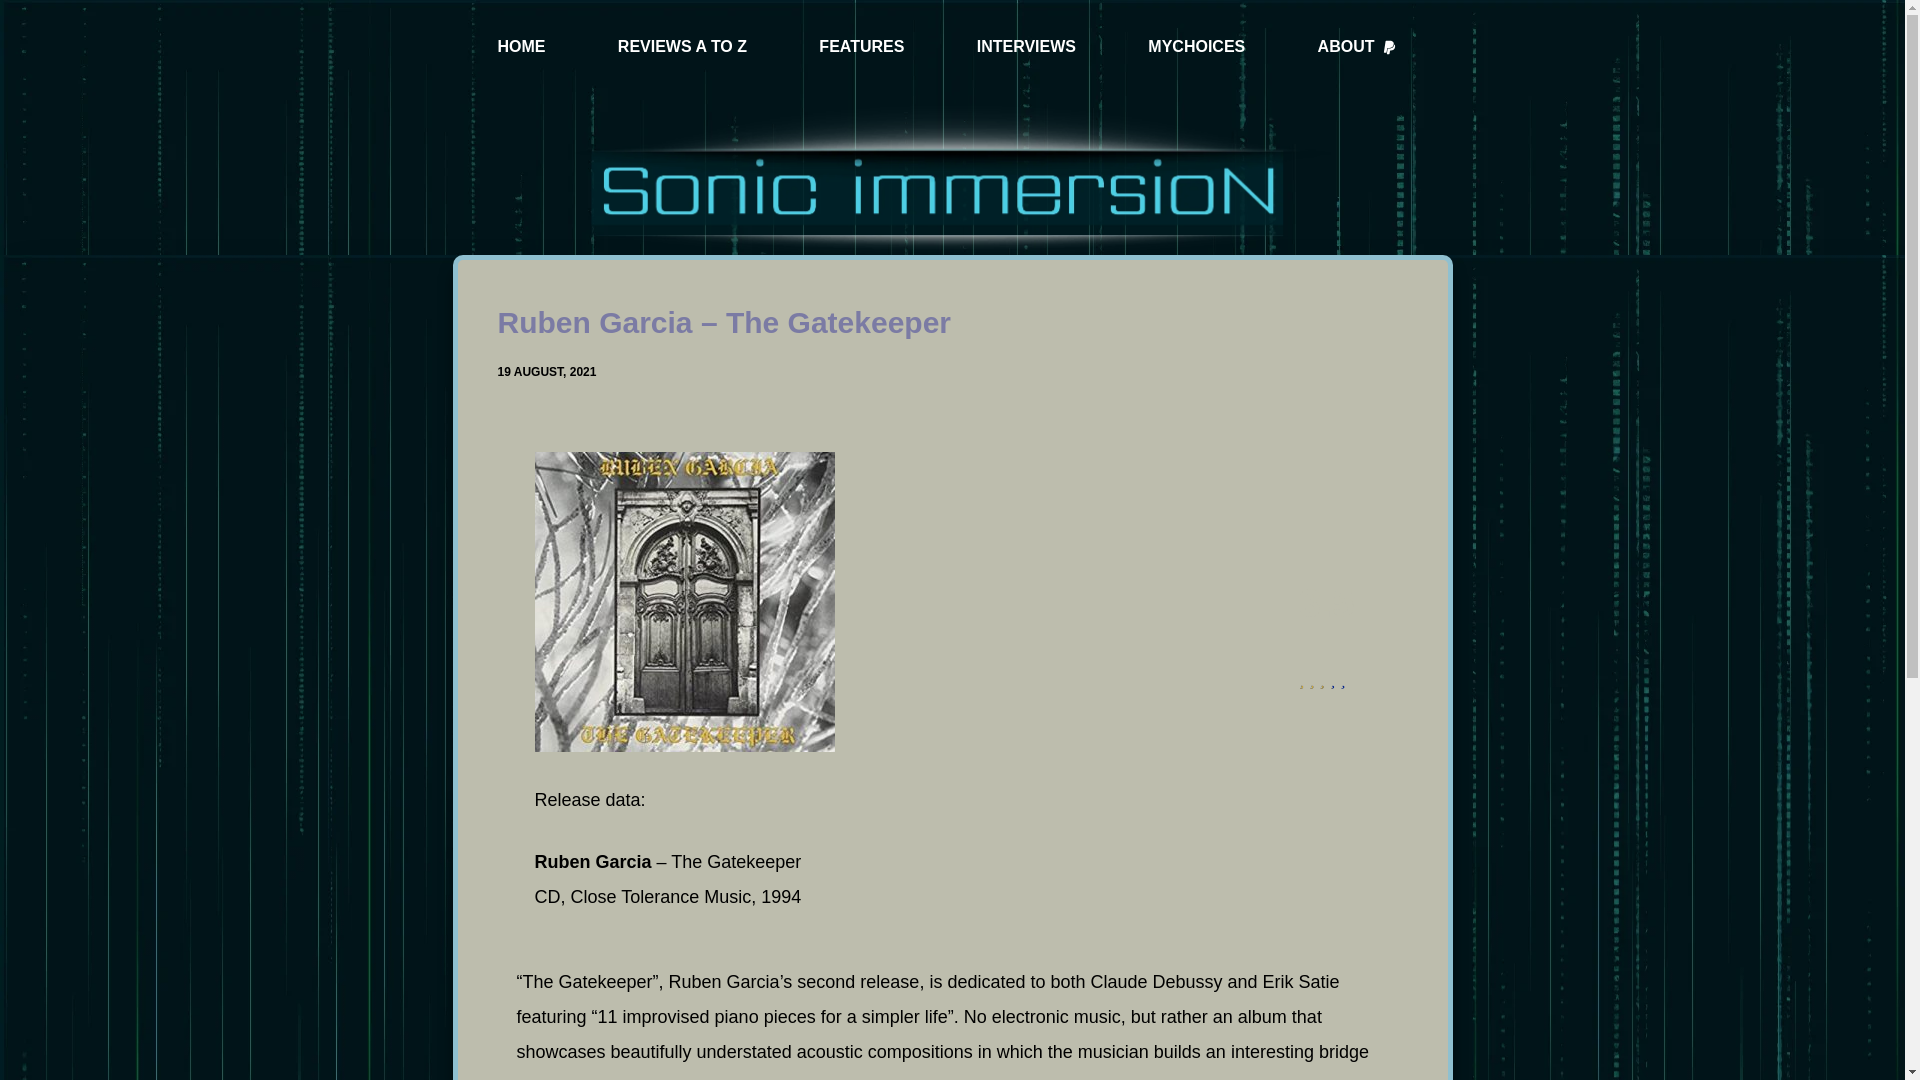 This screenshot has width=1920, height=1080. Describe the element at coordinates (1196, 48) in the screenshot. I see `MYCHOICES` at that location.